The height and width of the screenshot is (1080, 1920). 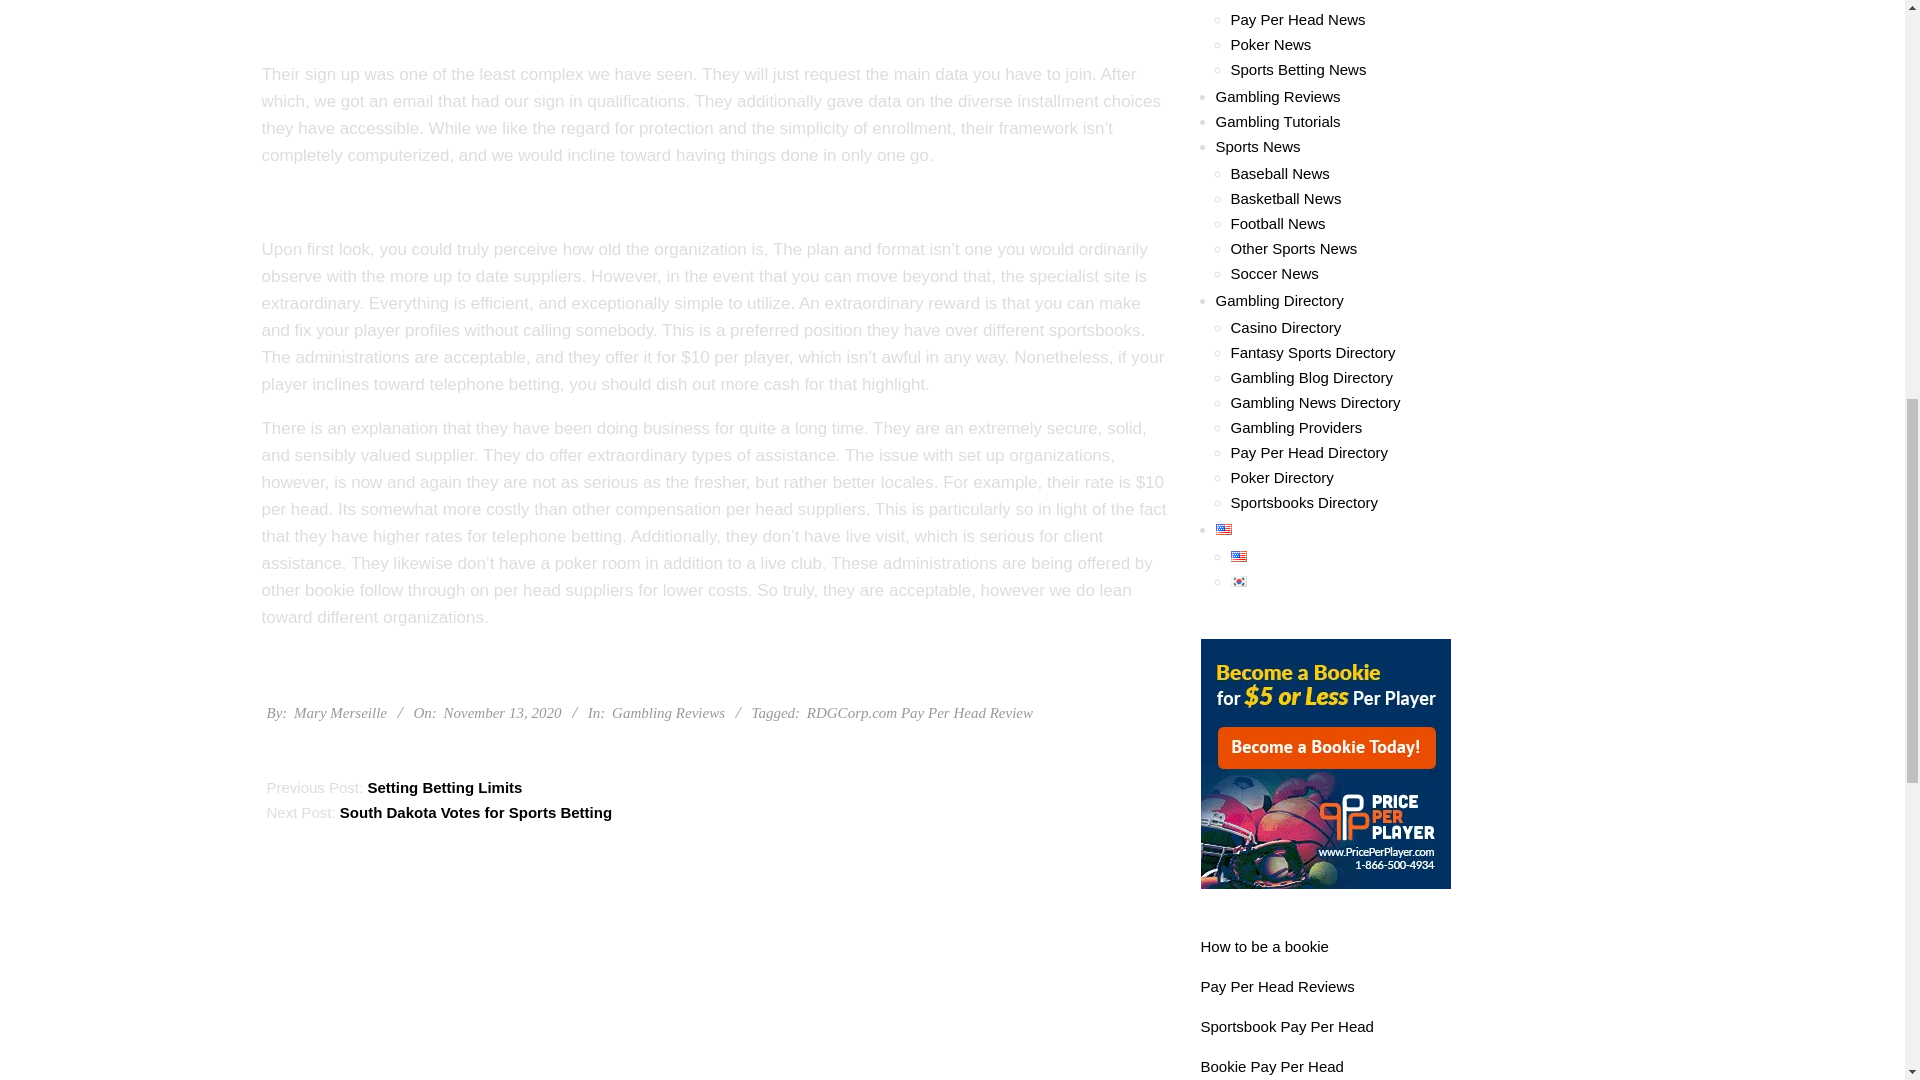 What do you see at coordinates (444, 786) in the screenshot?
I see `Setting Betting Limits` at bounding box center [444, 786].